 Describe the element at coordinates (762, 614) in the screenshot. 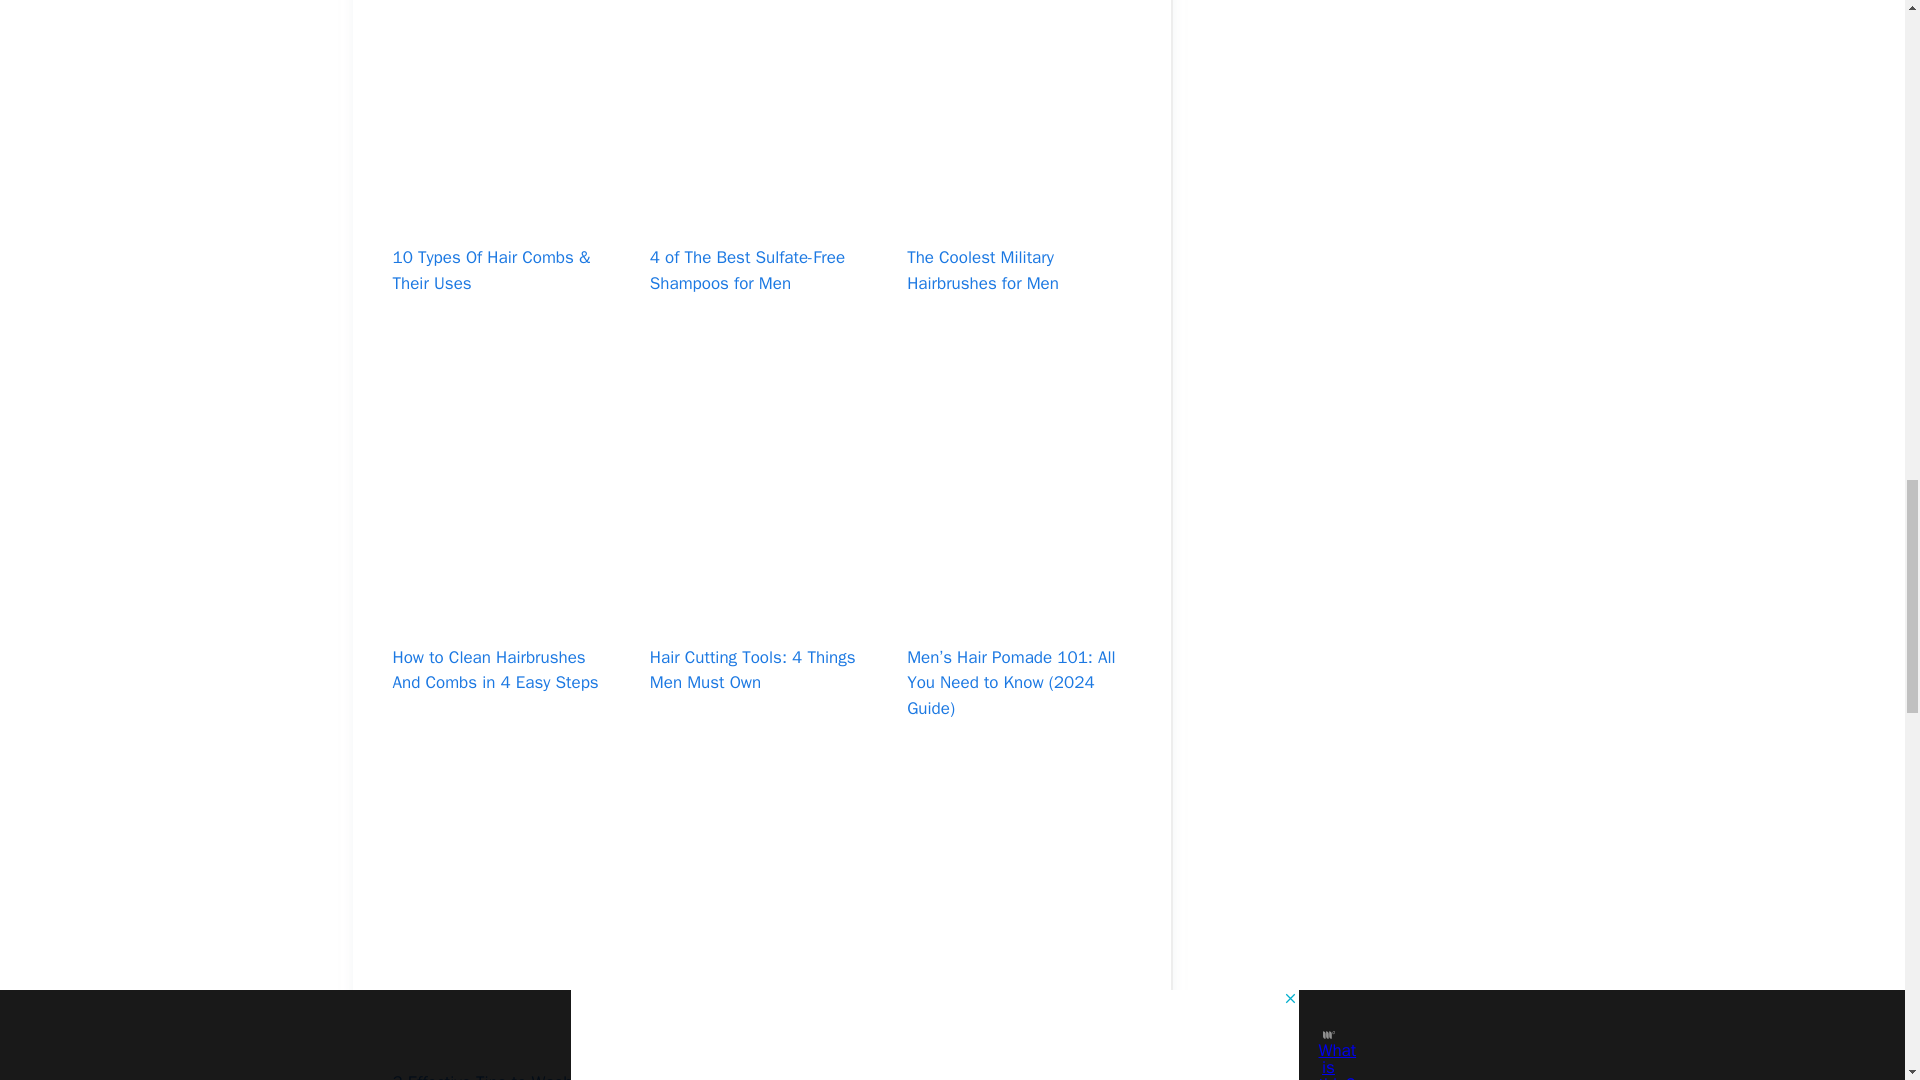

I see `Hair Cutting Tools: 4 Things Men Must Own` at that location.